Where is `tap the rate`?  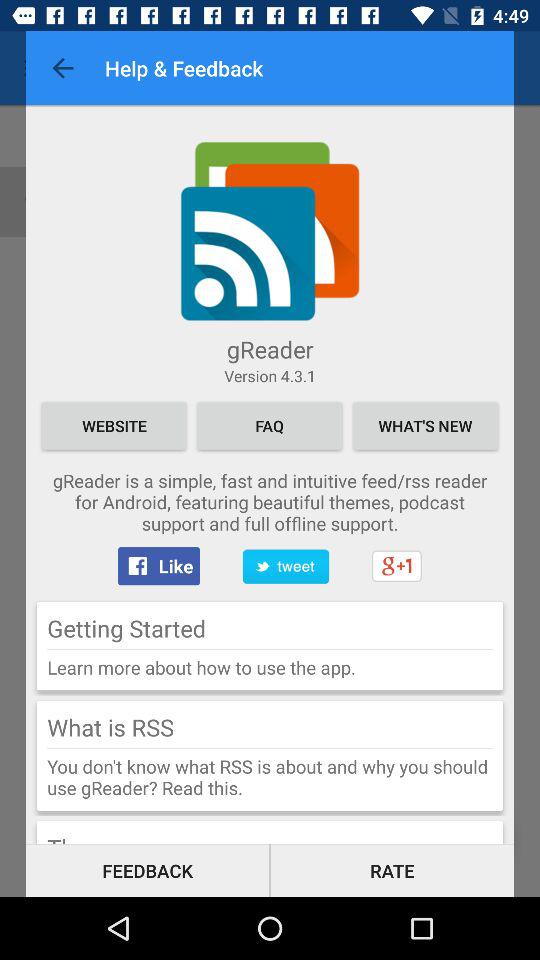 tap the rate is located at coordinates (392, 870).